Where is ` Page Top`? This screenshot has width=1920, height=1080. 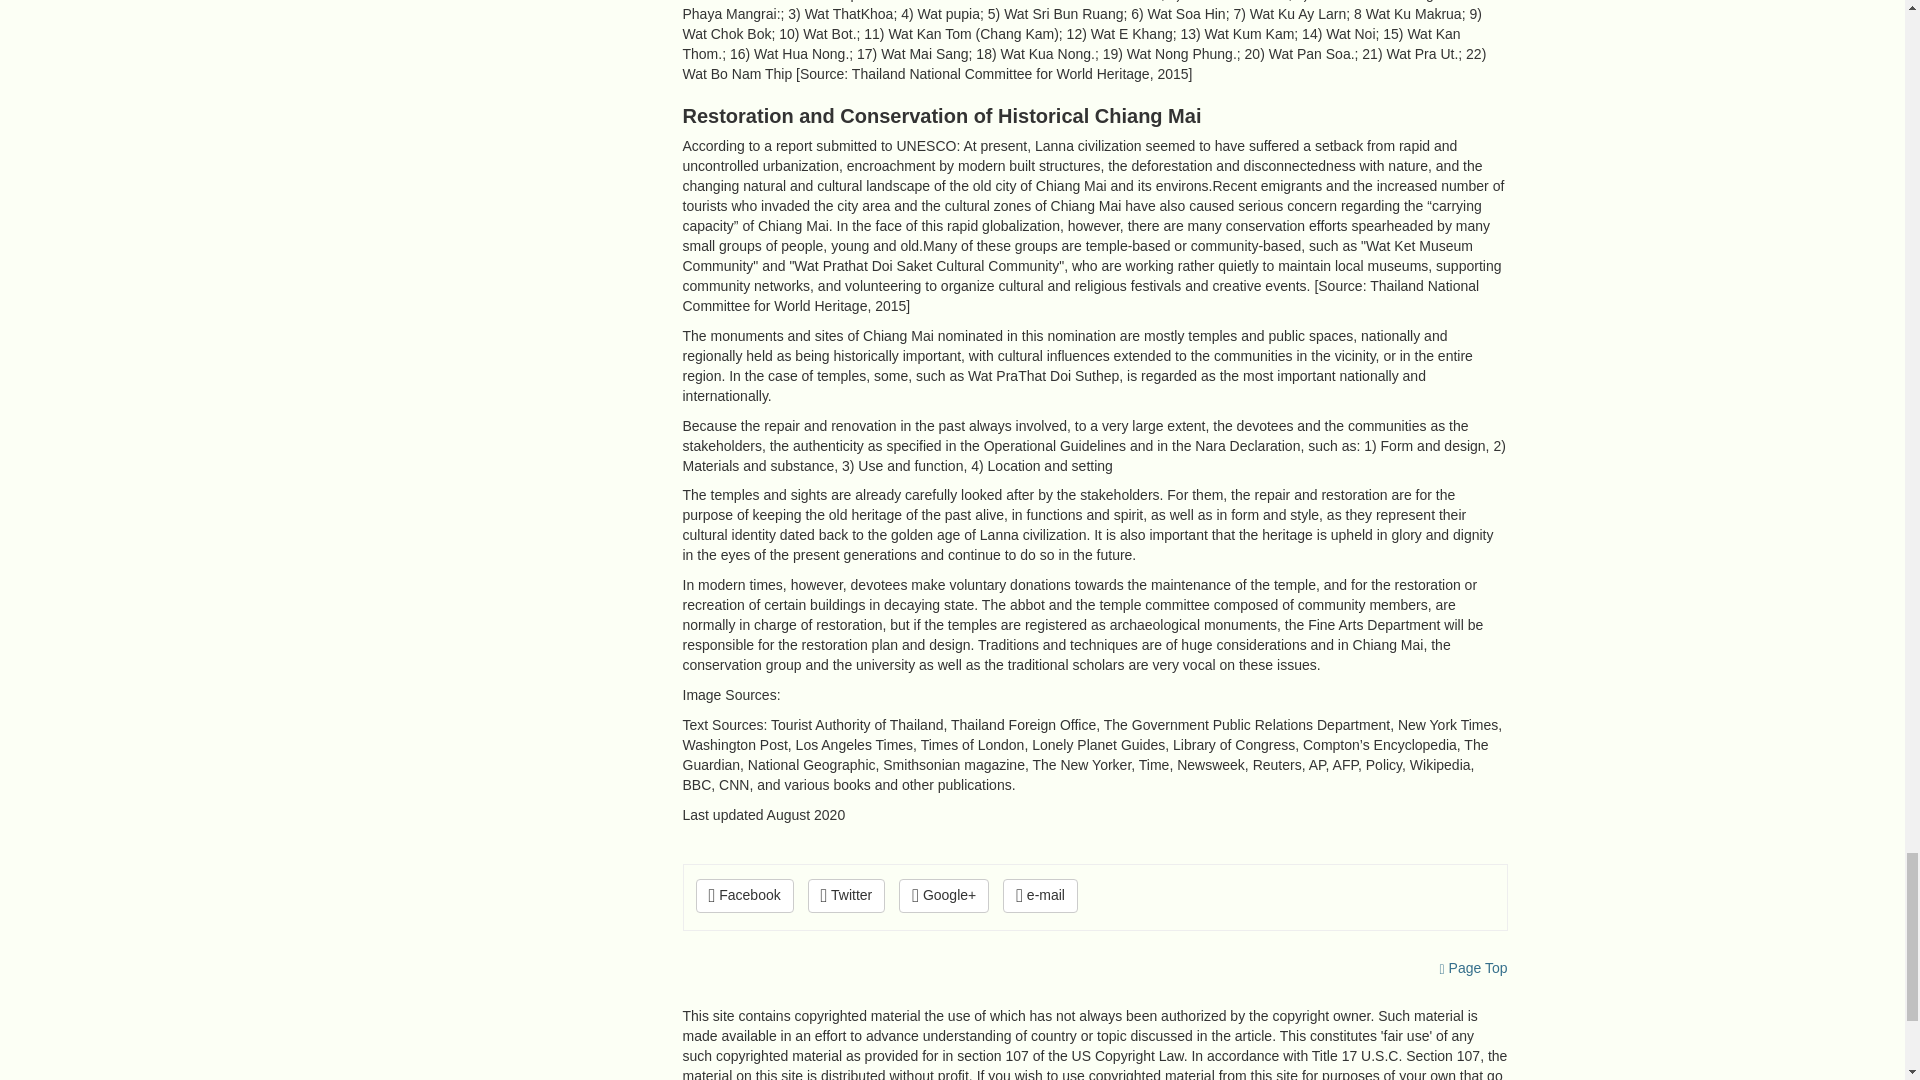
 Page Top is located at coordinates (1474, 968).